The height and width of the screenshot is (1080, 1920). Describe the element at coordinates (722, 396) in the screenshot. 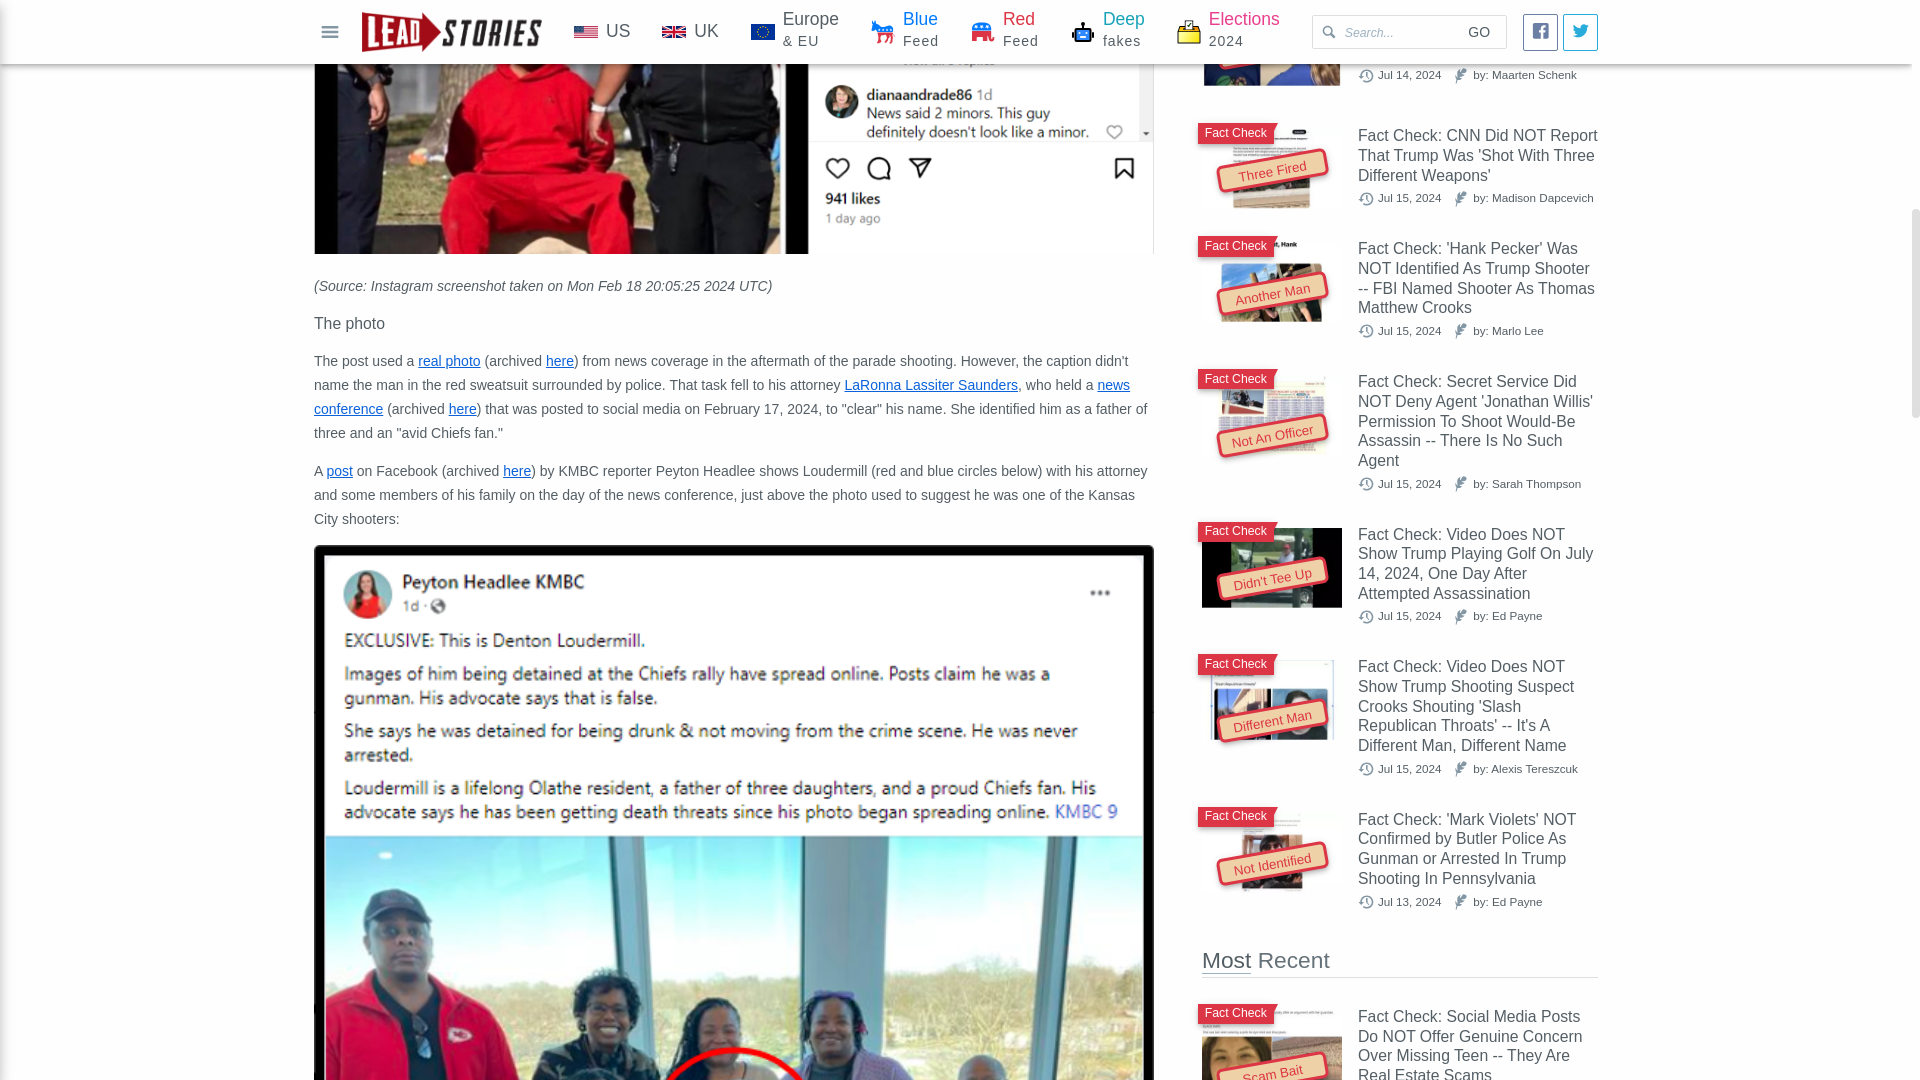

I see `news conference` at that location.